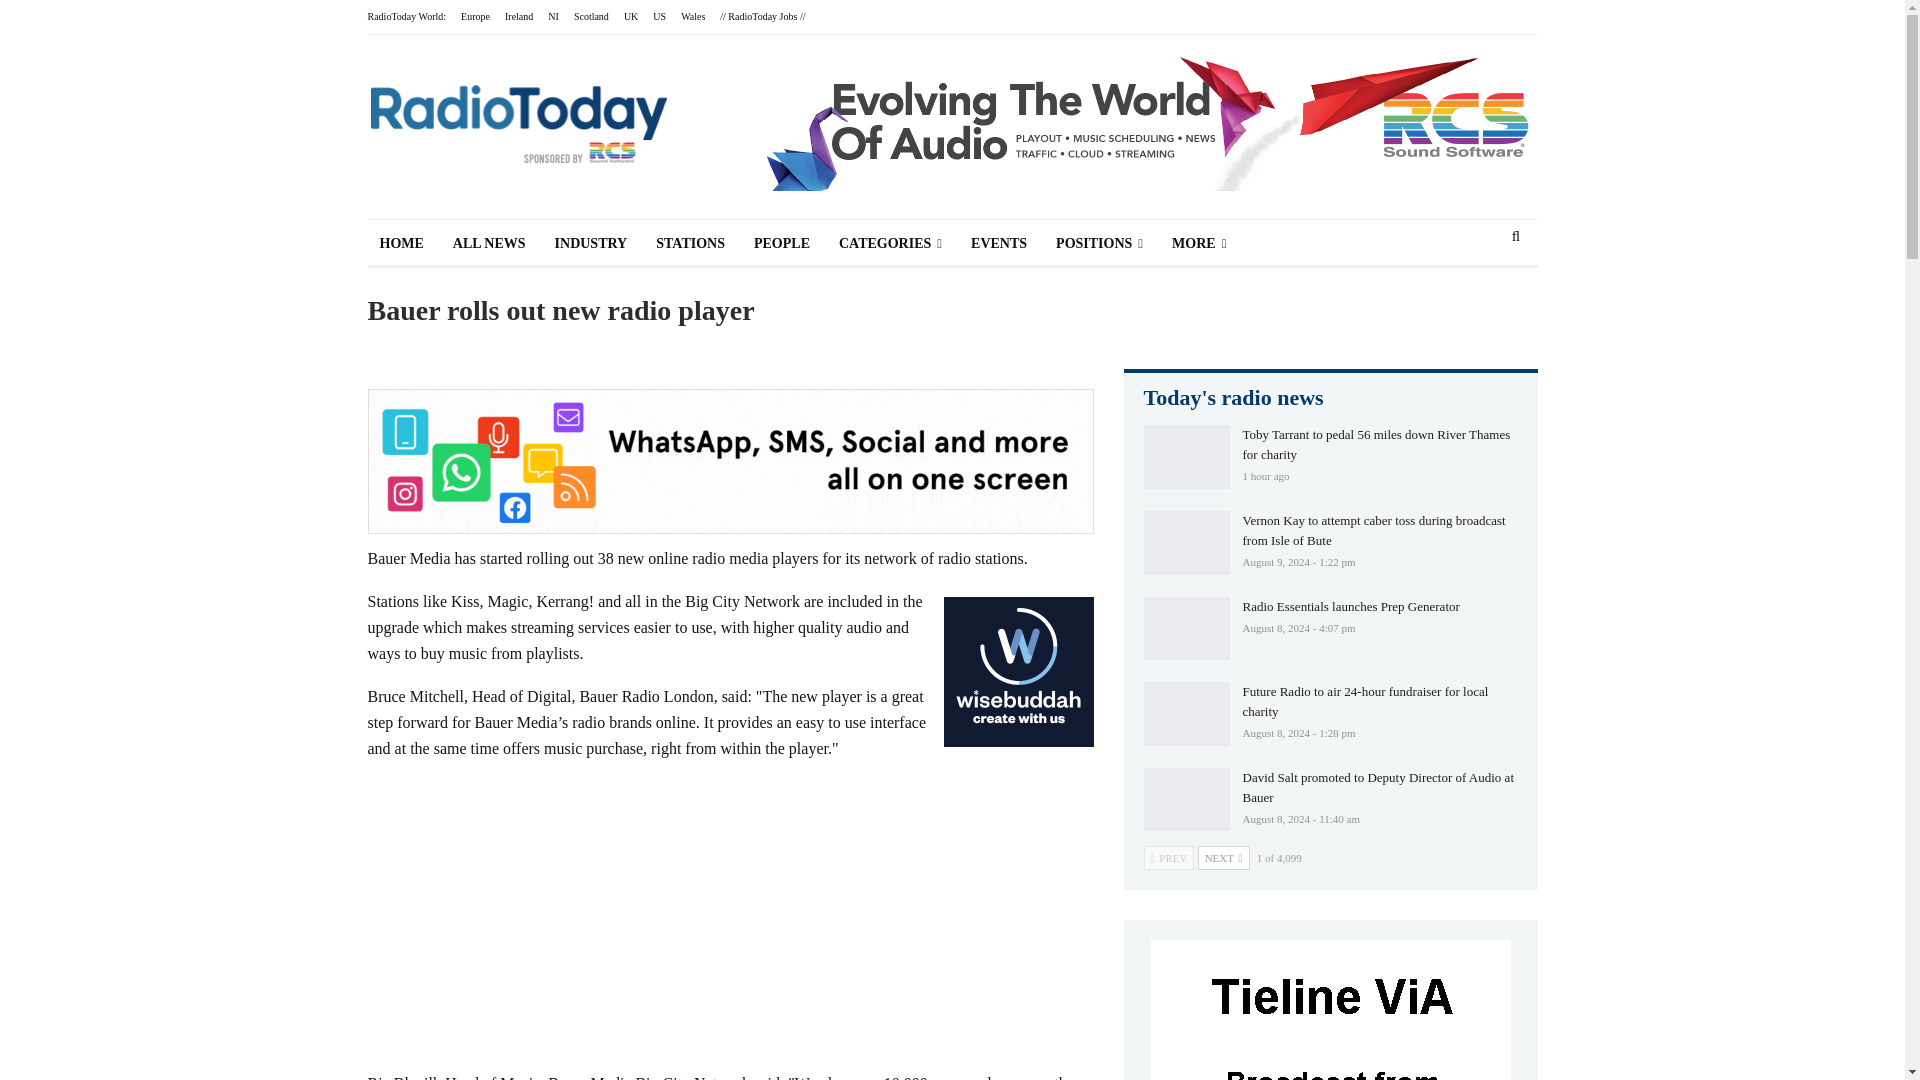 This screenshot has width=1920, height=1080. I want to click on HOME, so click(402, 244).